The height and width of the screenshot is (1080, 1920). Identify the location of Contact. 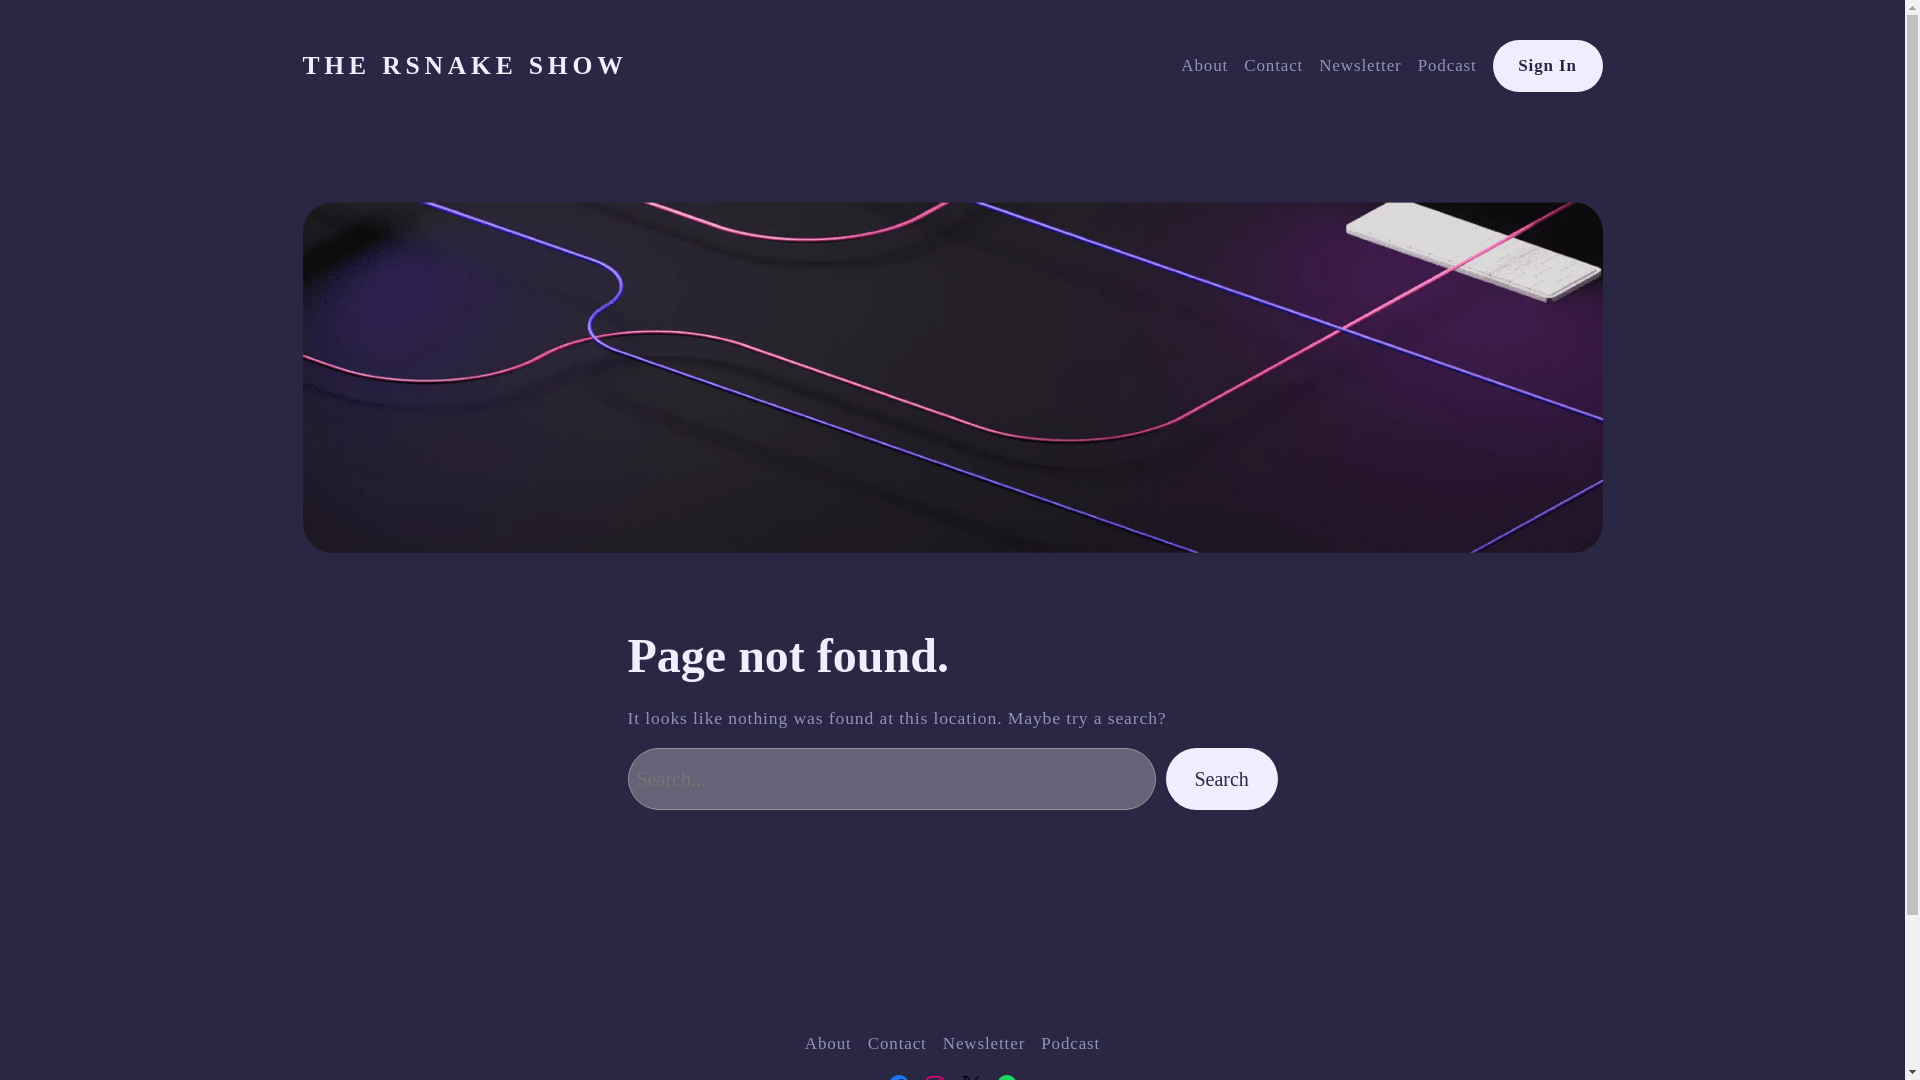
(897, 1044).